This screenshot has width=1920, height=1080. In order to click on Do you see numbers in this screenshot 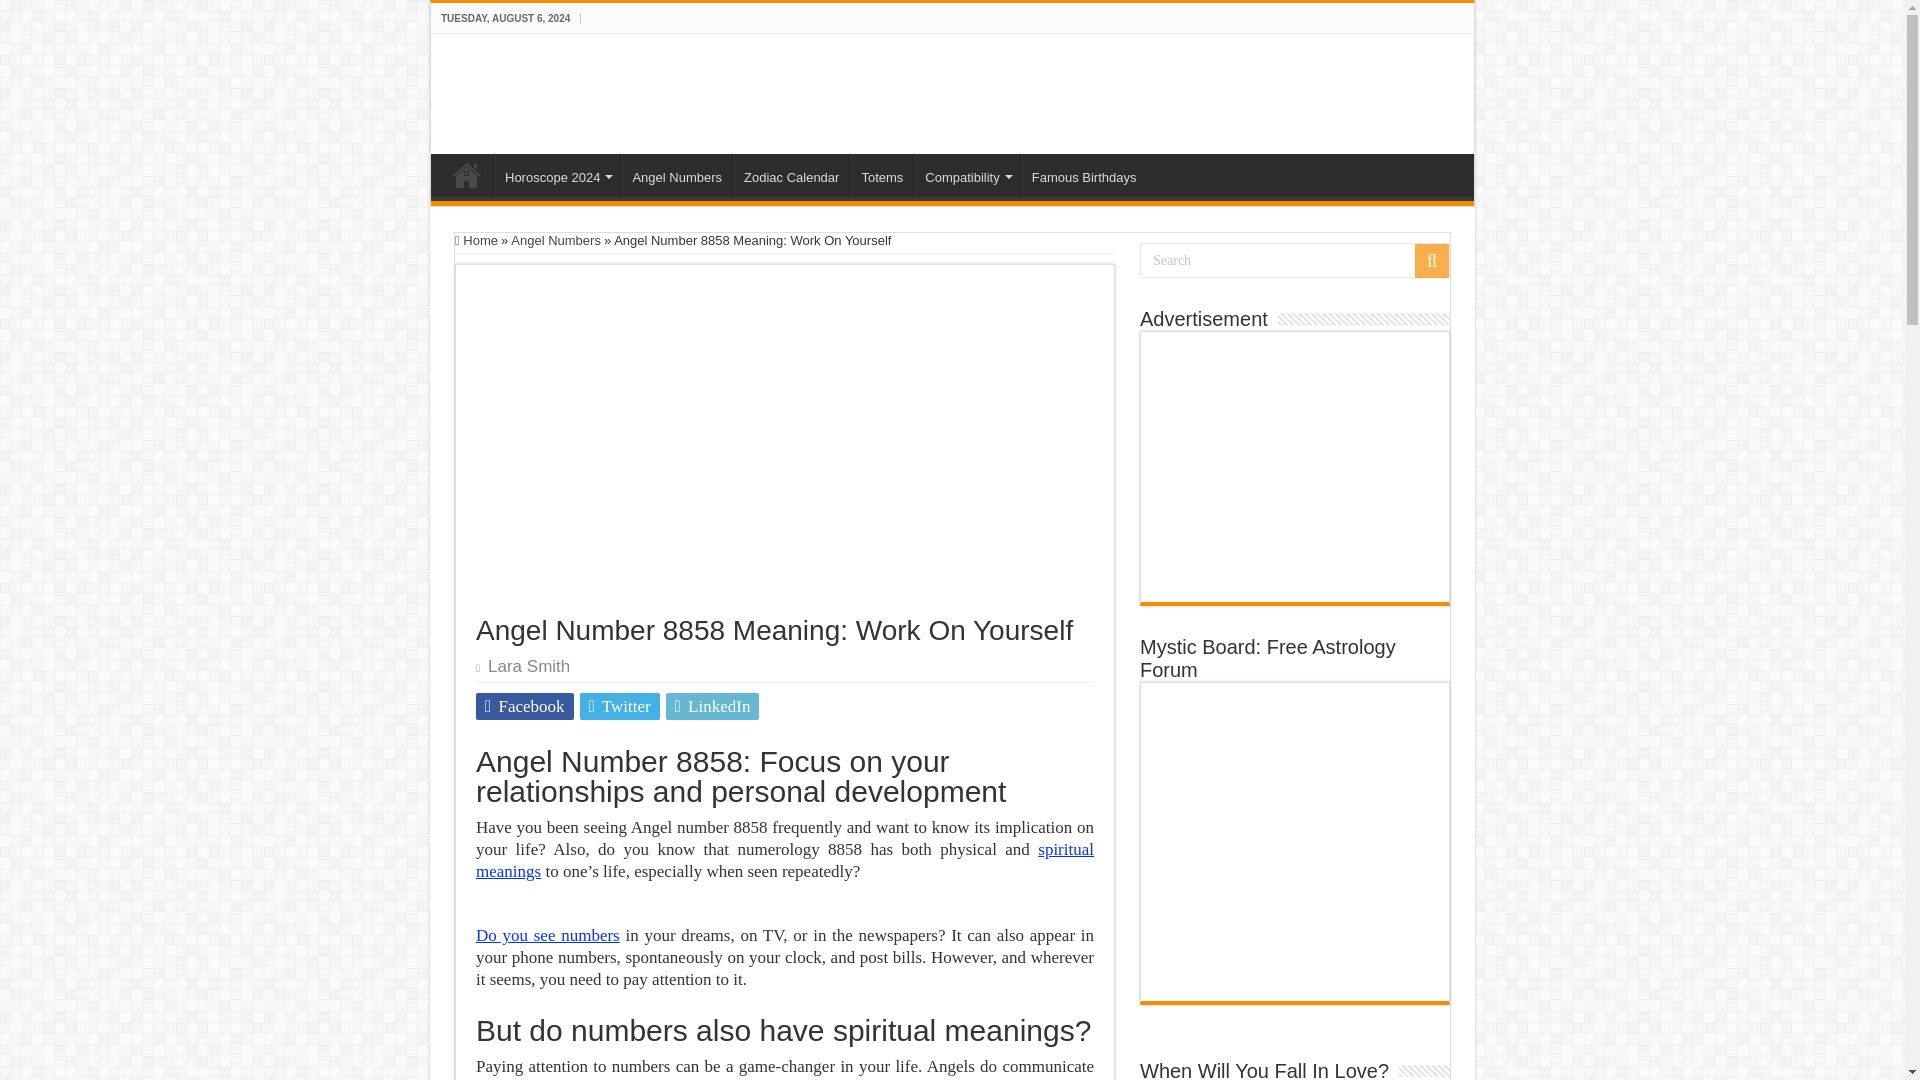, I will do `click(548, 935)`.